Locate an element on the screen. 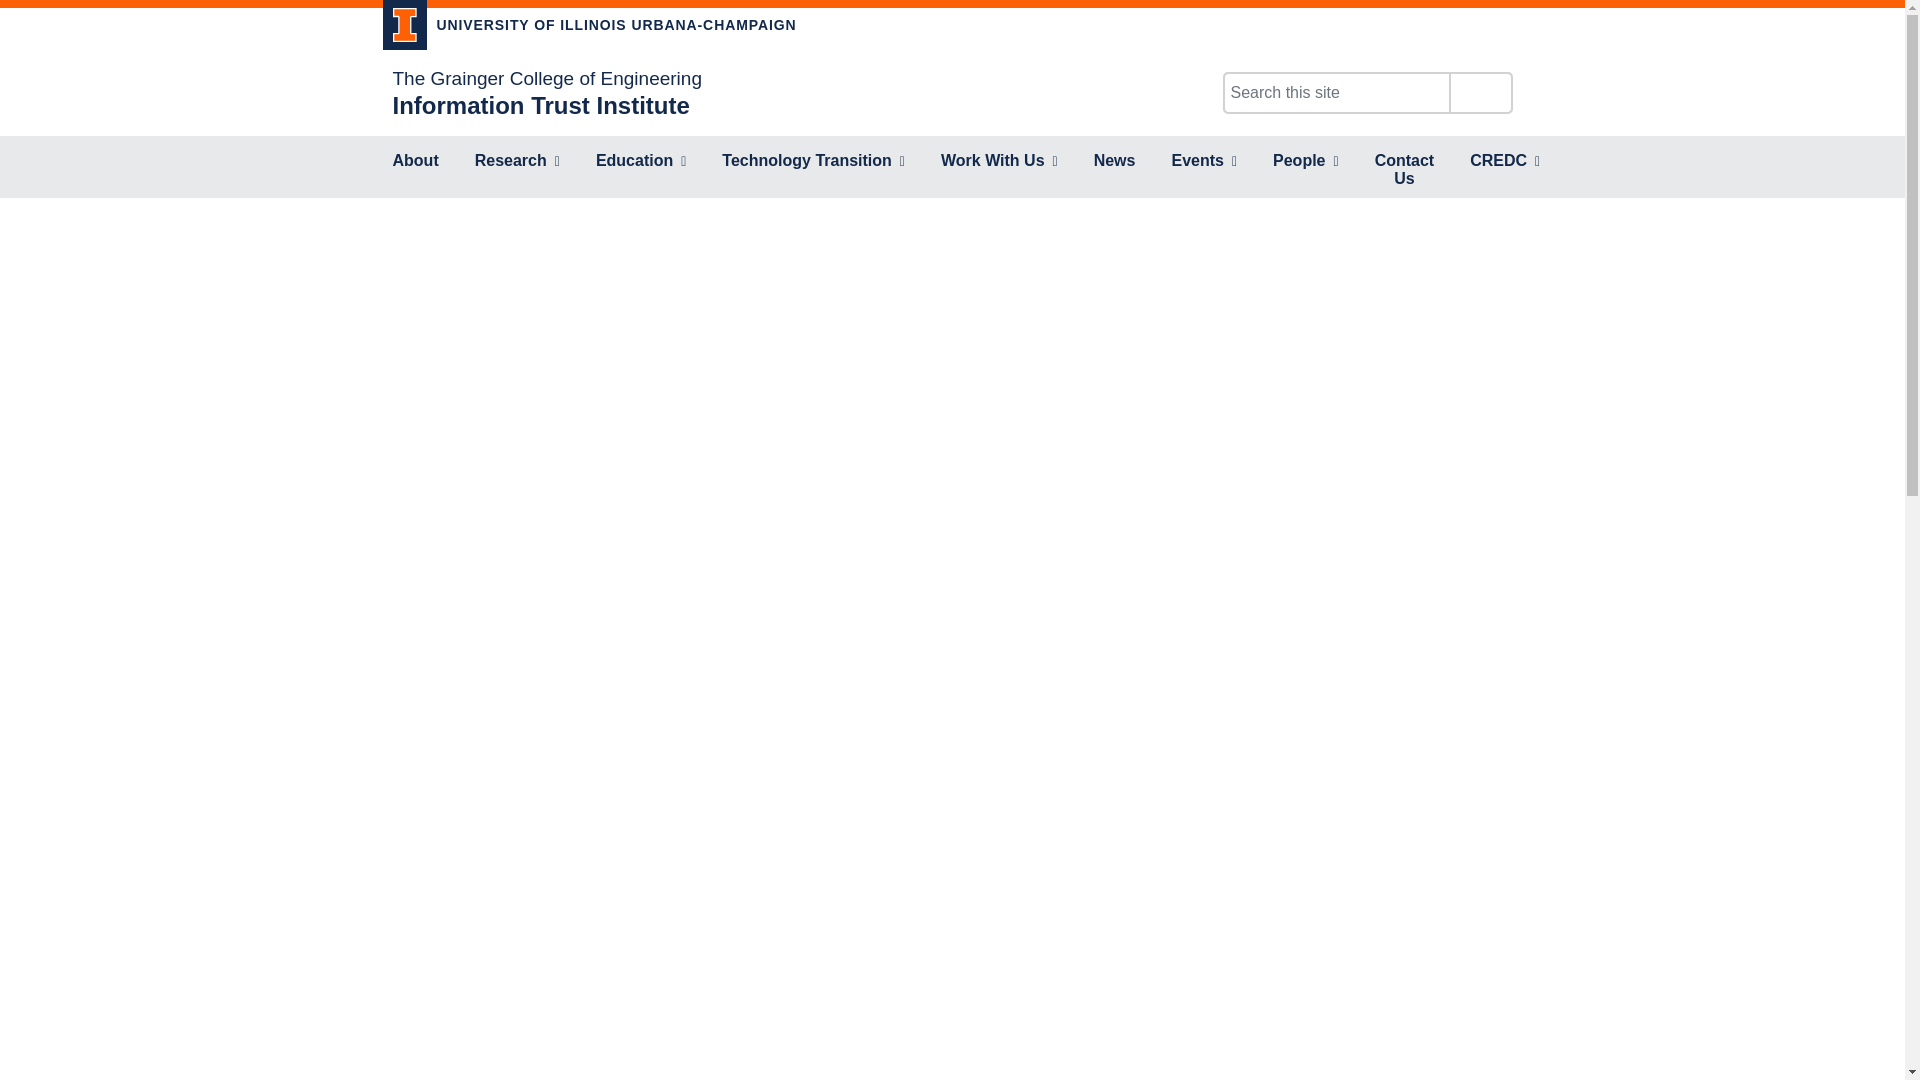 The image size is (1920, 1080). News is located at coordinates (1115, 162).